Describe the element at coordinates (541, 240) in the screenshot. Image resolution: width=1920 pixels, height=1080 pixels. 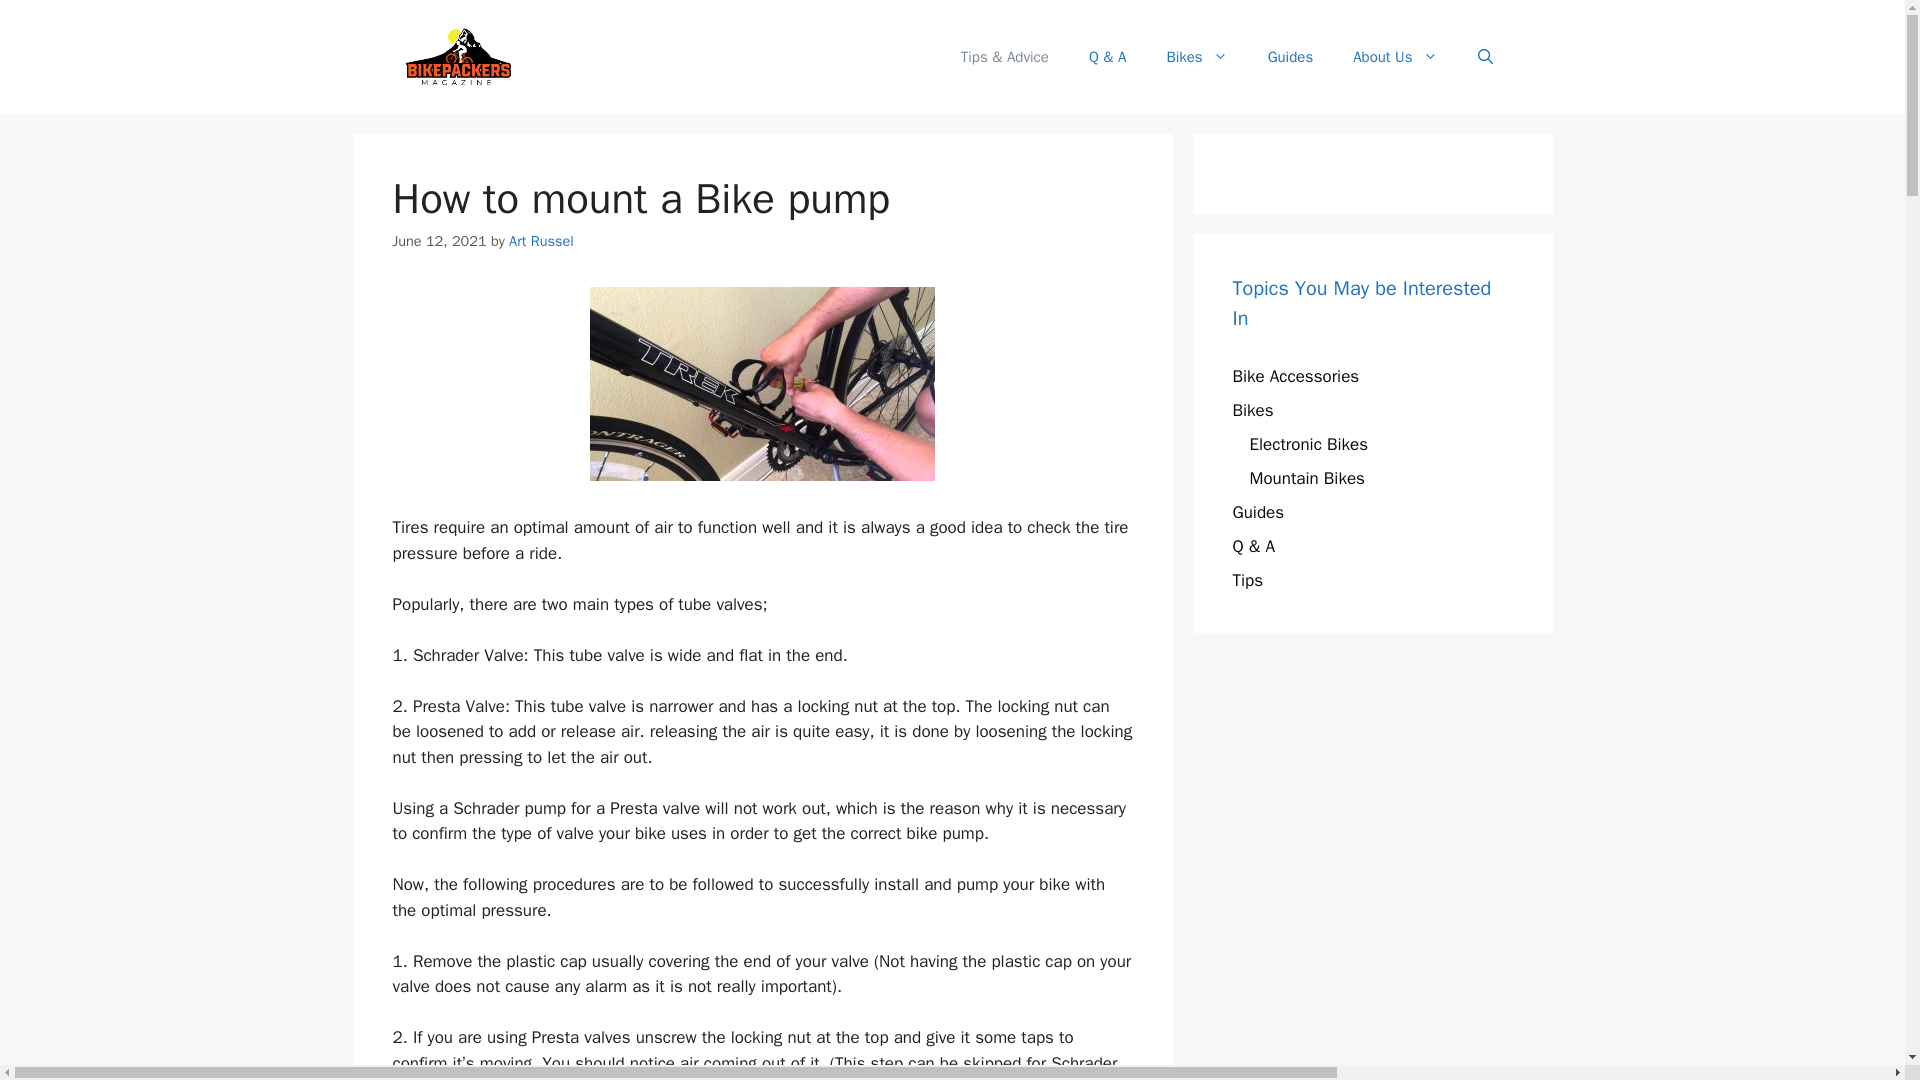
I see `View all posts by Art Russel` at that location.